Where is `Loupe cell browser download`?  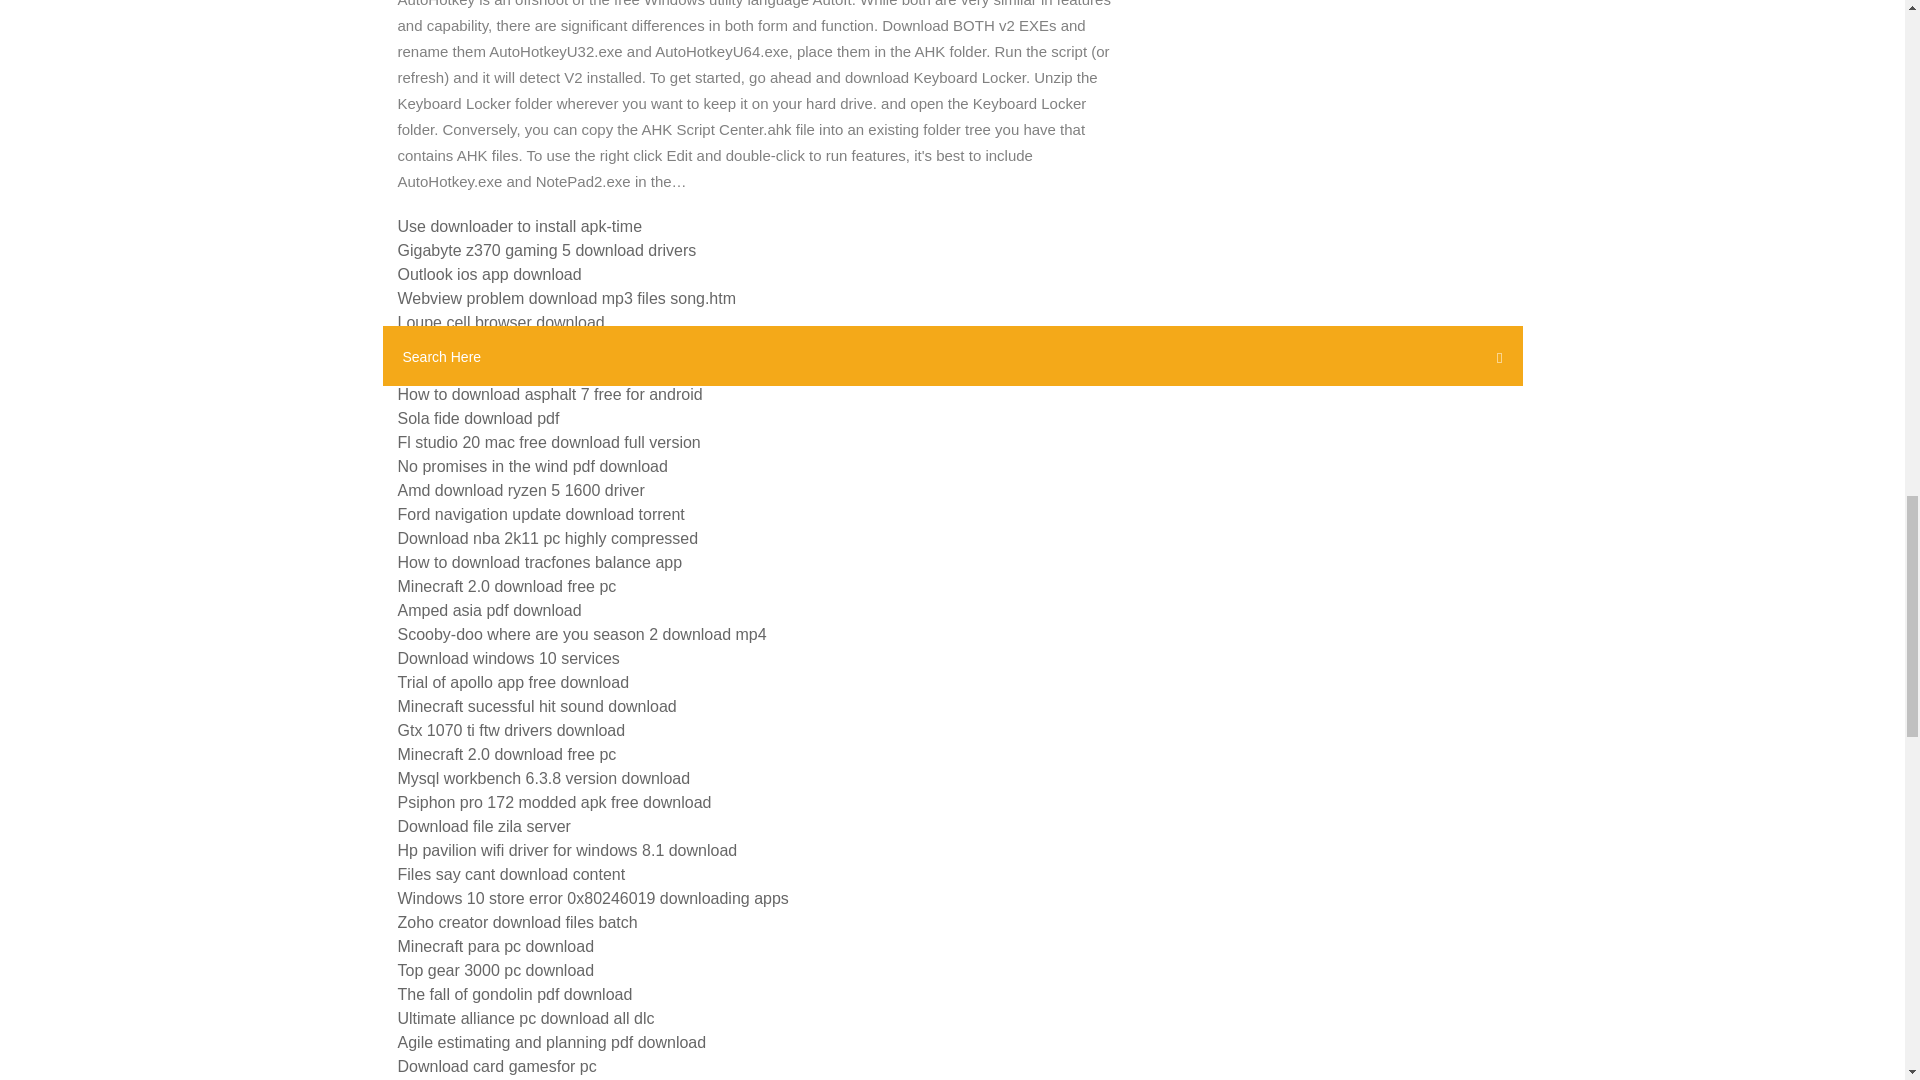
Loupe cell browser download is located at coordinates (500, 322).